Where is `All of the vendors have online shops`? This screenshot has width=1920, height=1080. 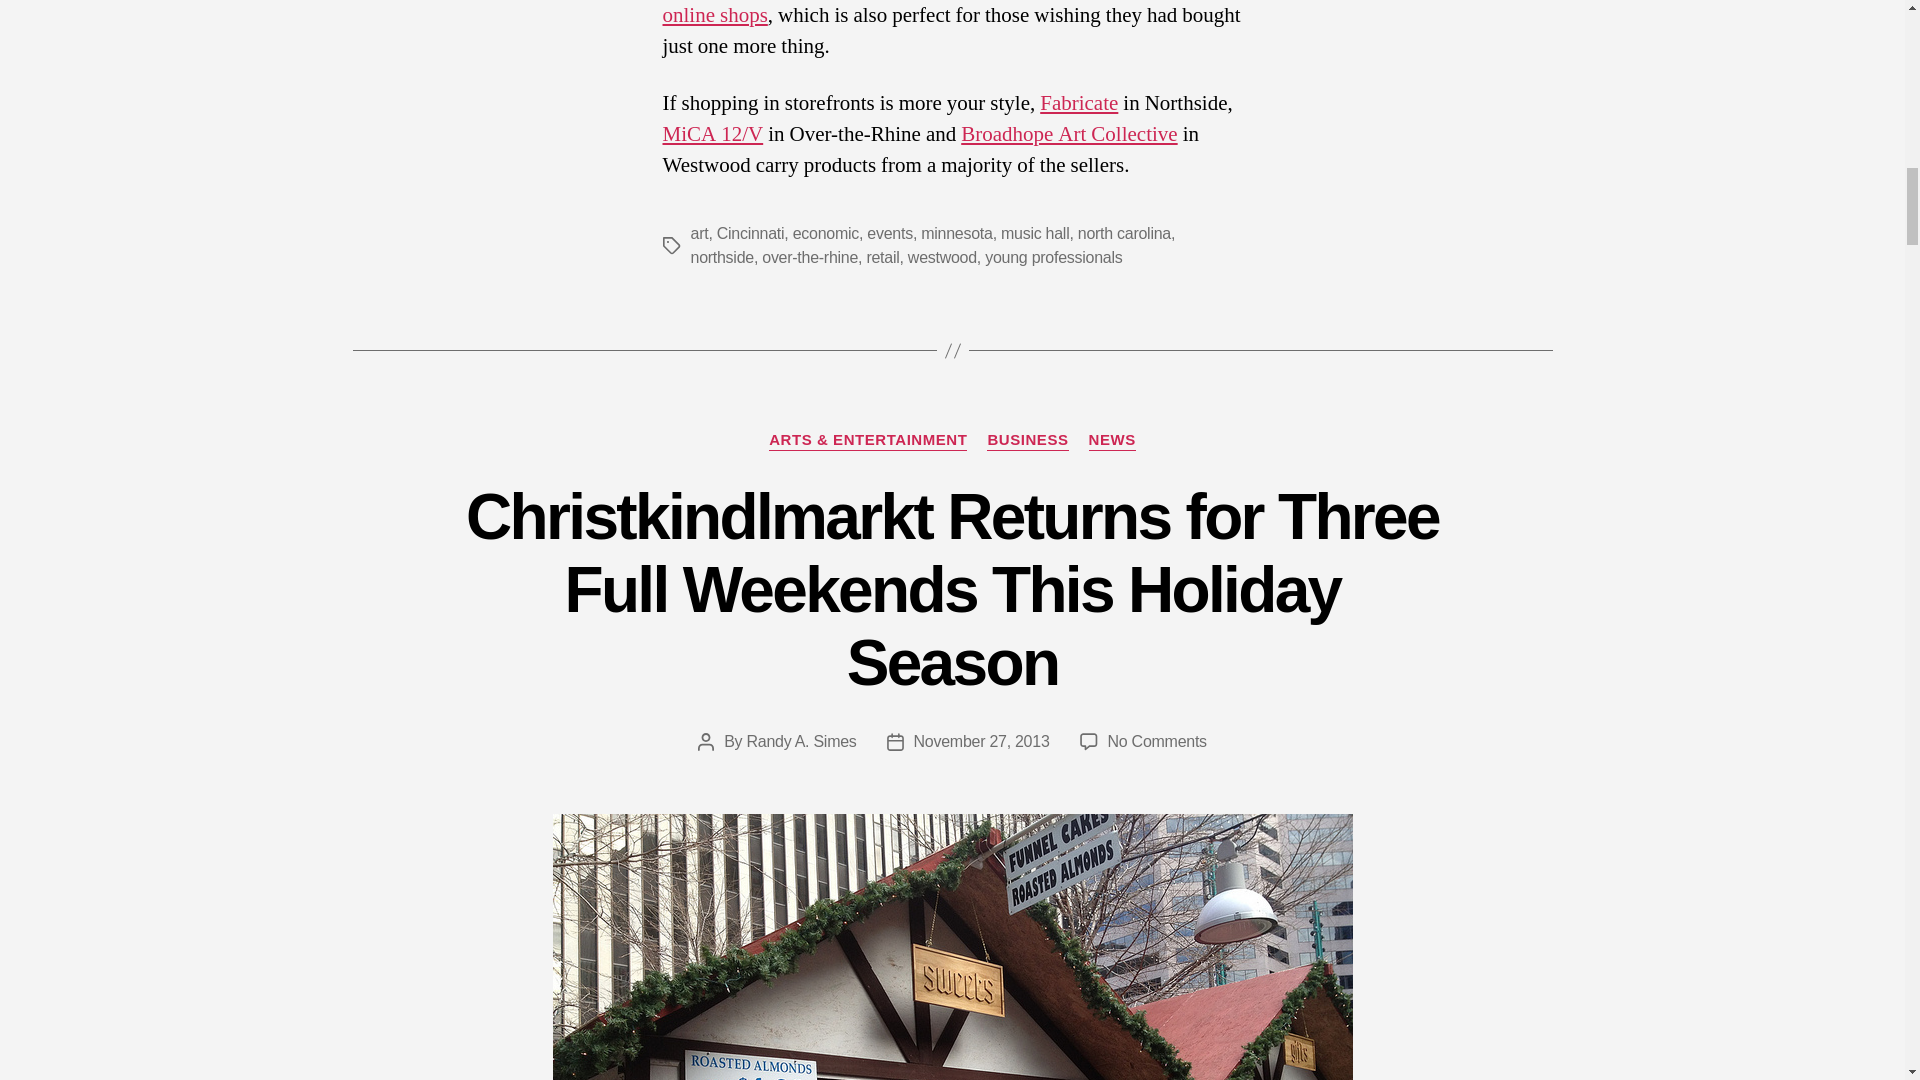 All of the vendors have online shops is located at coordinates (943, 14).